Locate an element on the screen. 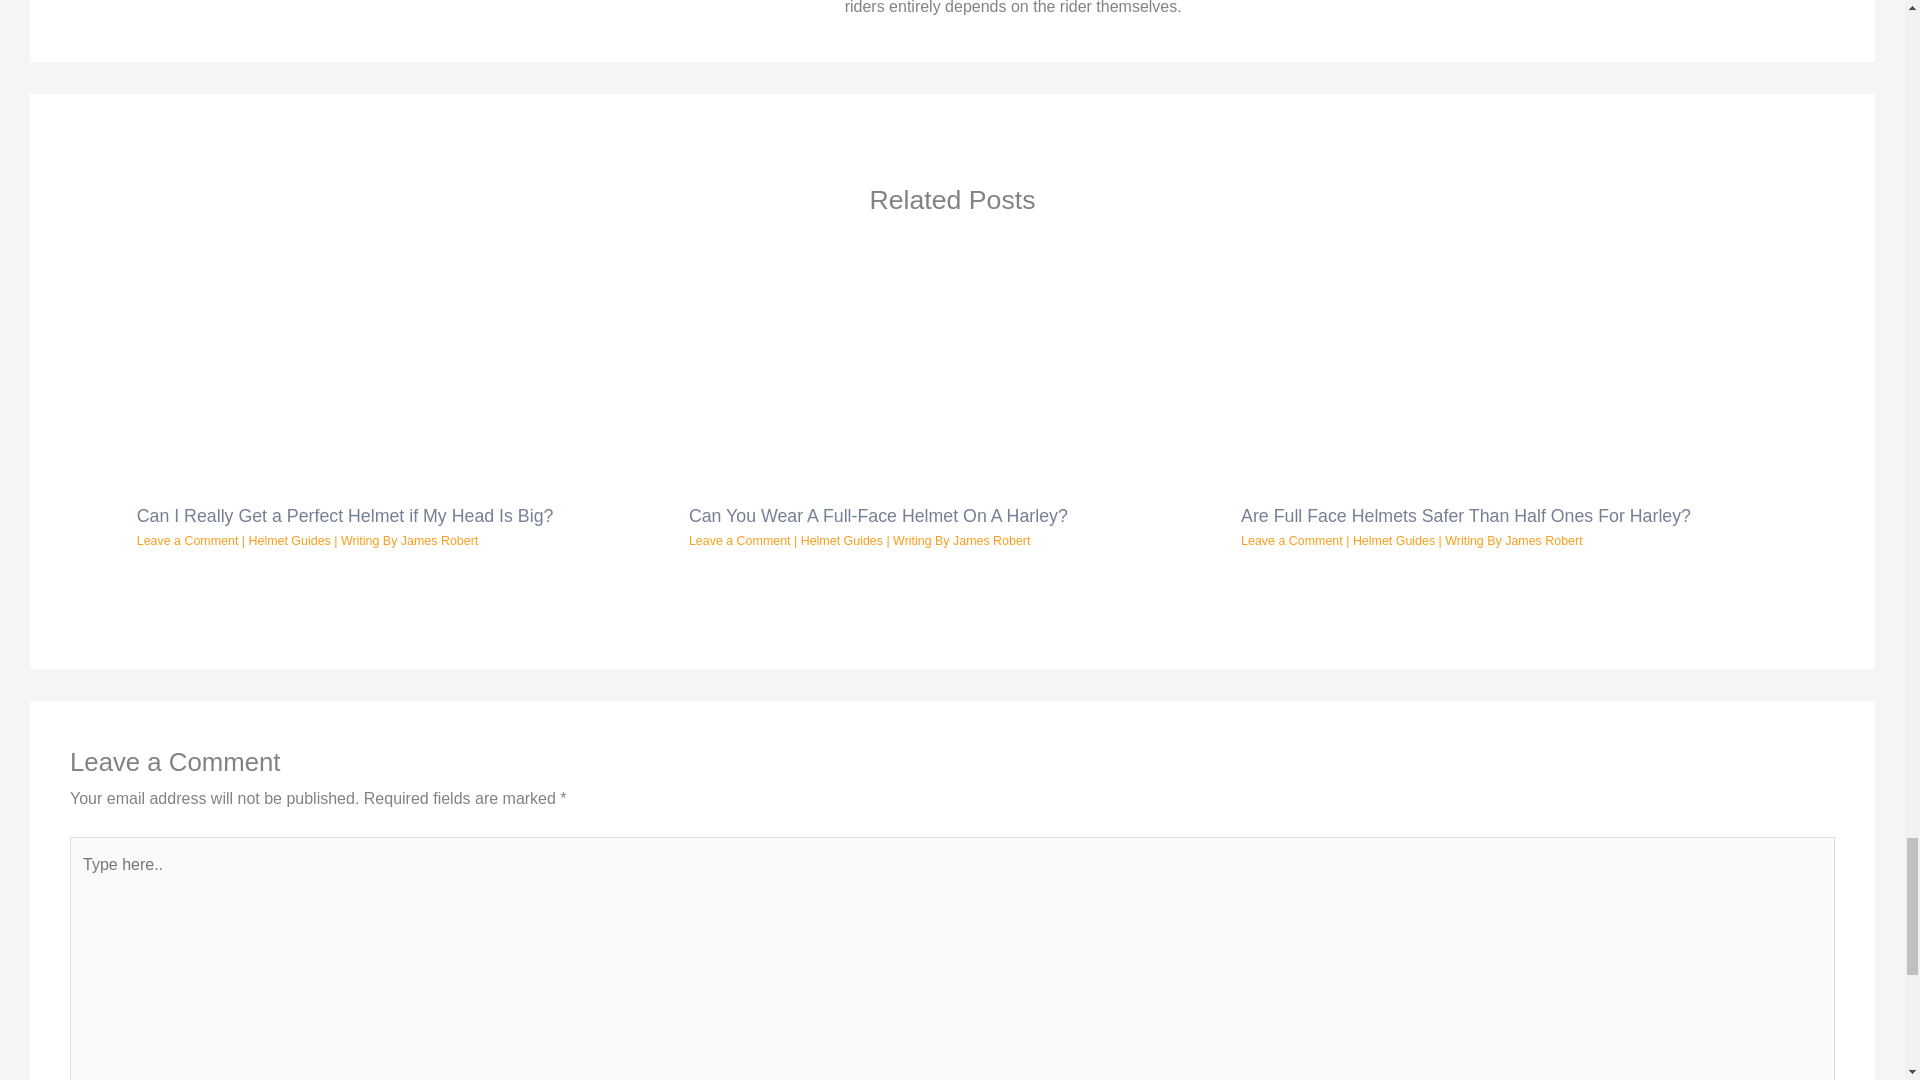  Are Full Face Helmets Safer Than Half Ones For Harley? is located at coordinates (1466, 516).